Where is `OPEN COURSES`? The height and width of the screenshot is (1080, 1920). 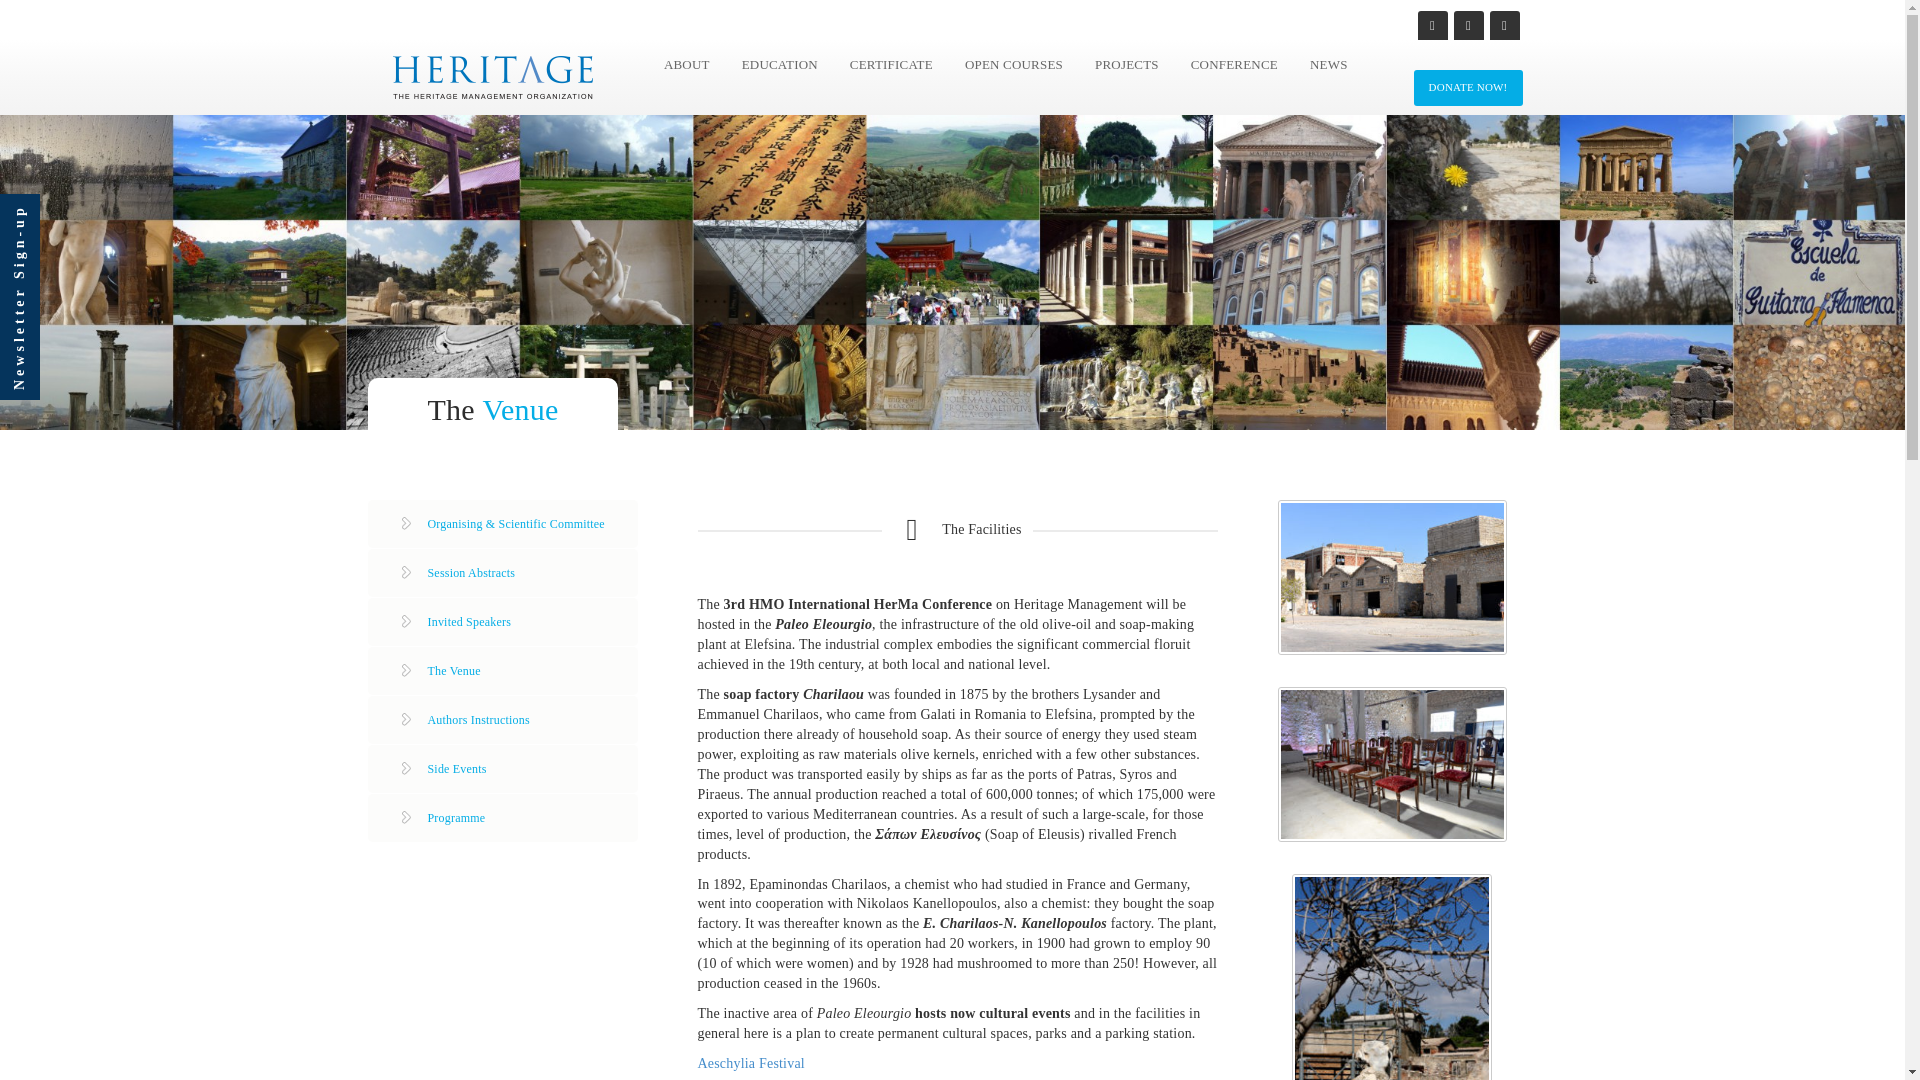
OPEN COURSES is located at coordinates (1014, 64).